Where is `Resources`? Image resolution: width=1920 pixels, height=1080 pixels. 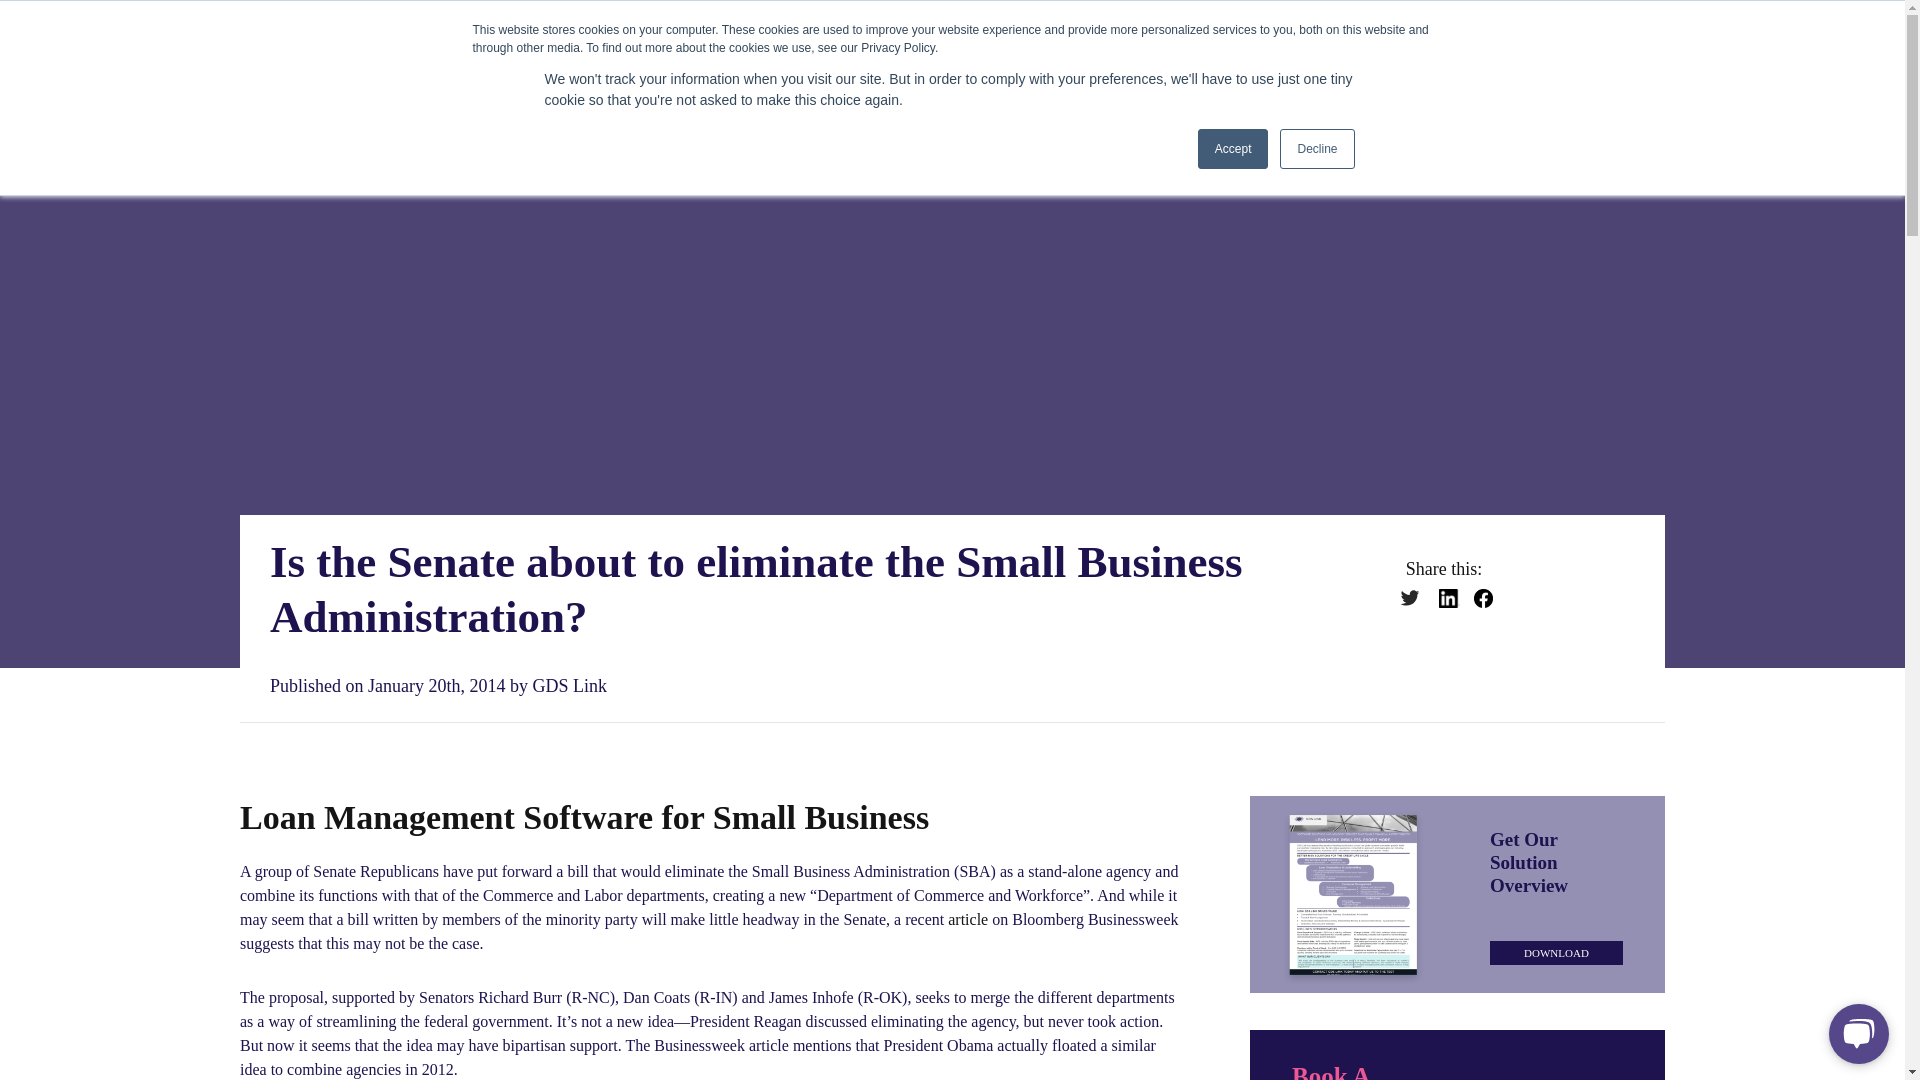 Resources is located at coordinates (1428, 72).